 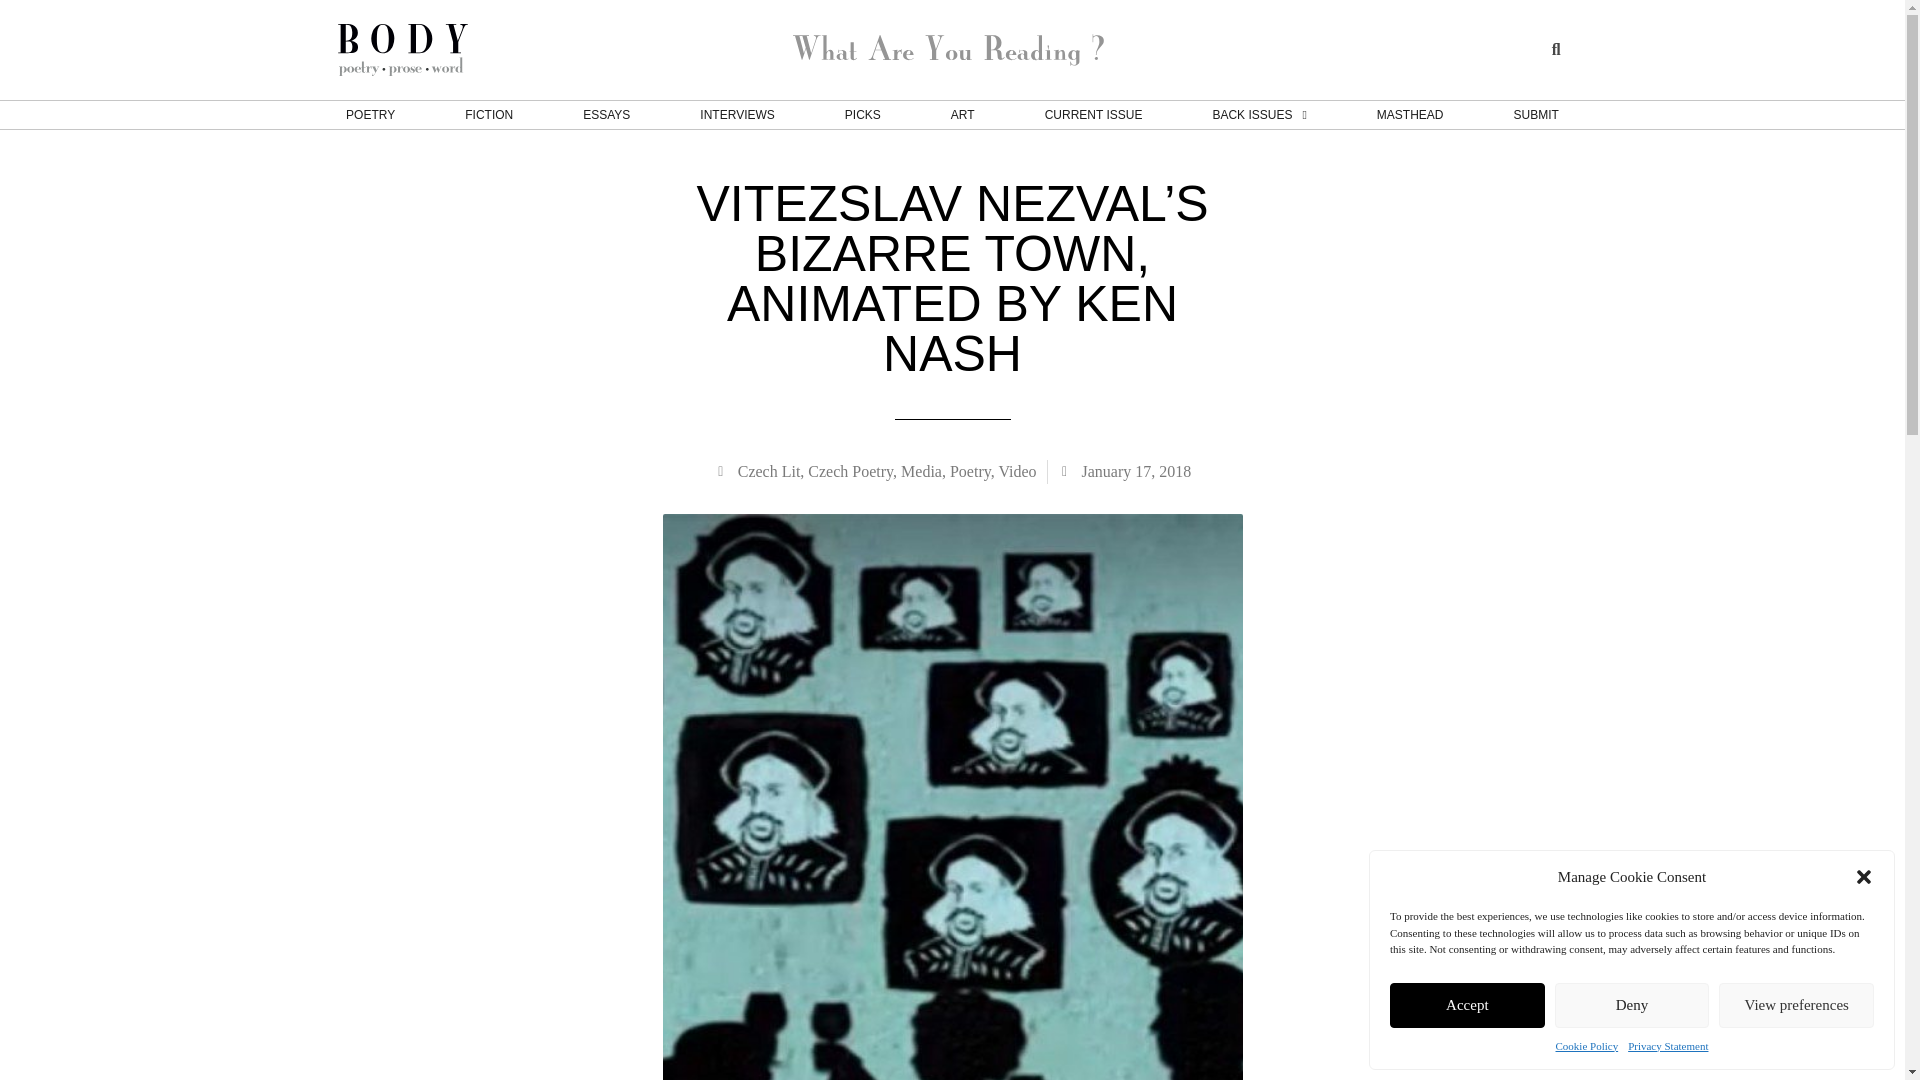 What do you see at coordinates (862, 114) in the screenshot?
I see `PICKS` at bounding box center [862, 114].